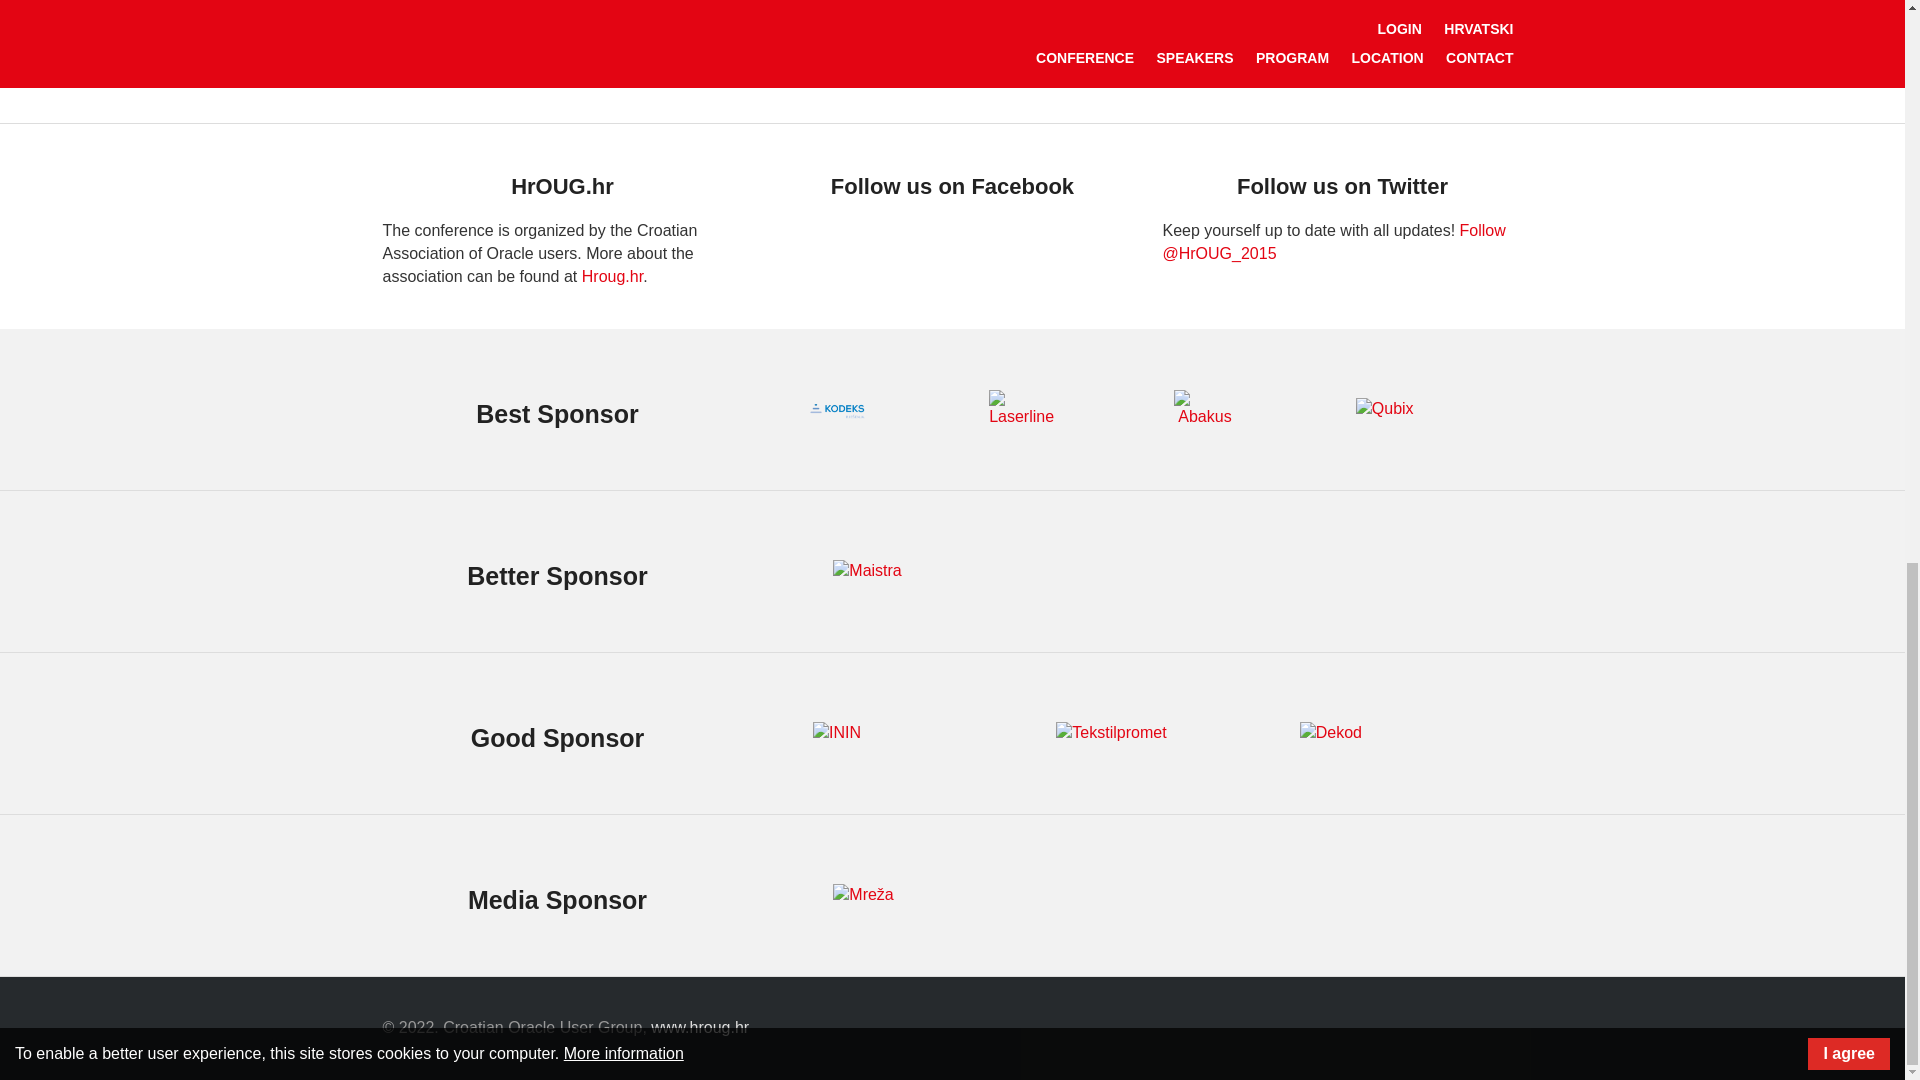  Describe the element at coordinates (952, 40) in the screenshot. I see `Return to program` at that location.